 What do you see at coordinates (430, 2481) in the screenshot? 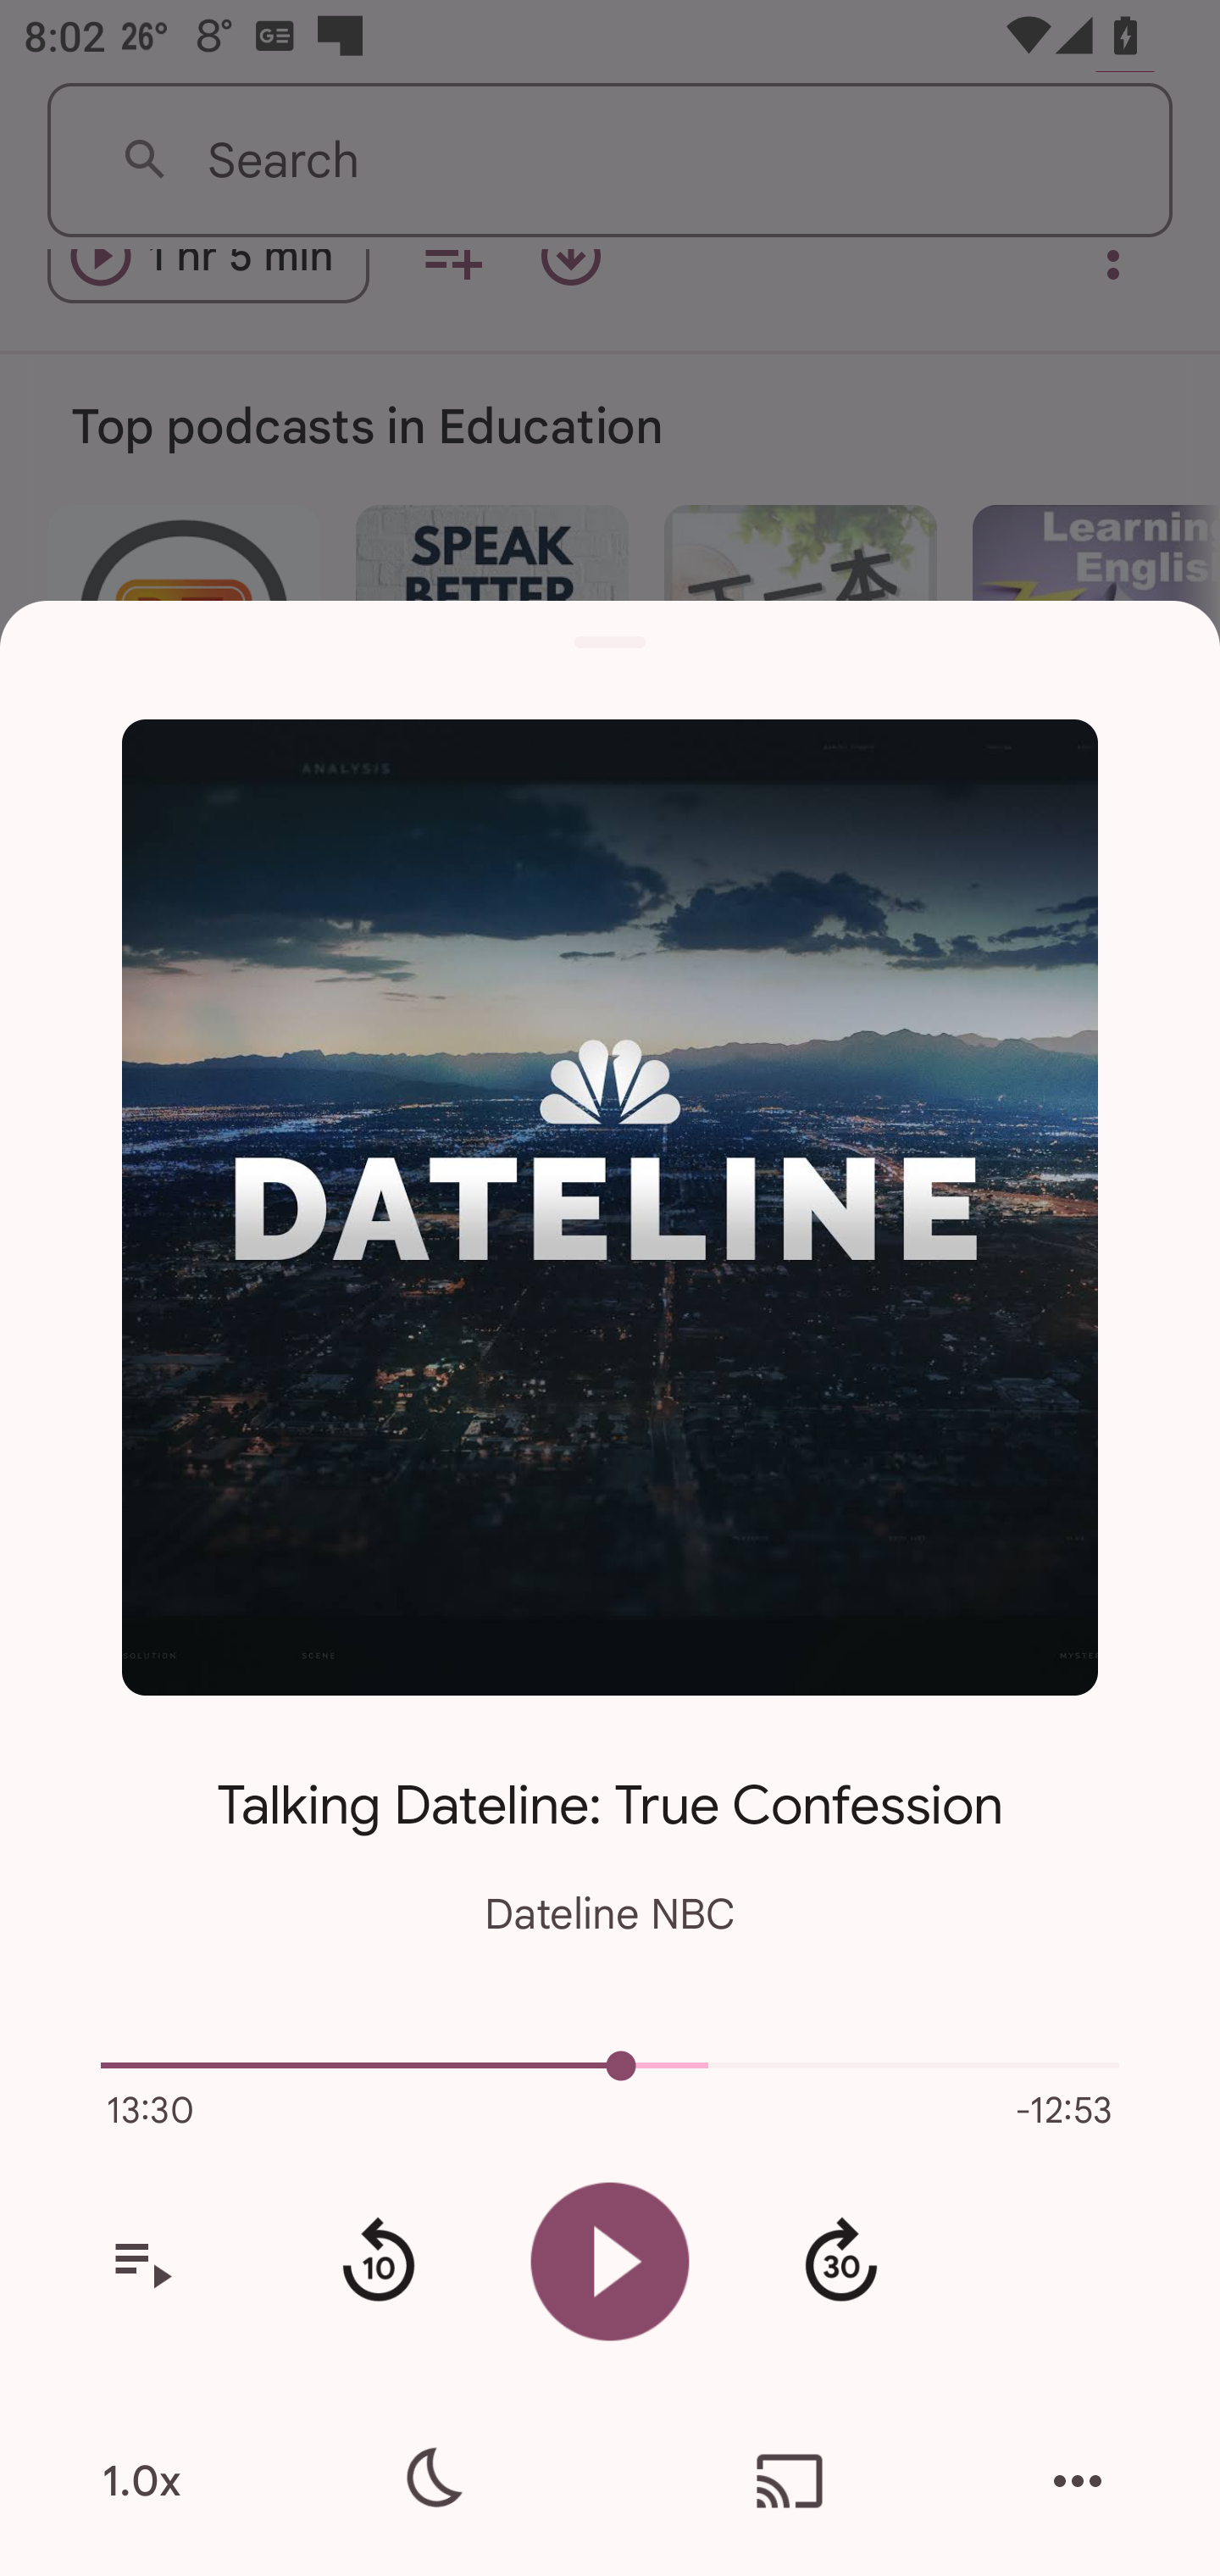
I see `Sleep timer settings` at bounding box center [430, 2481].